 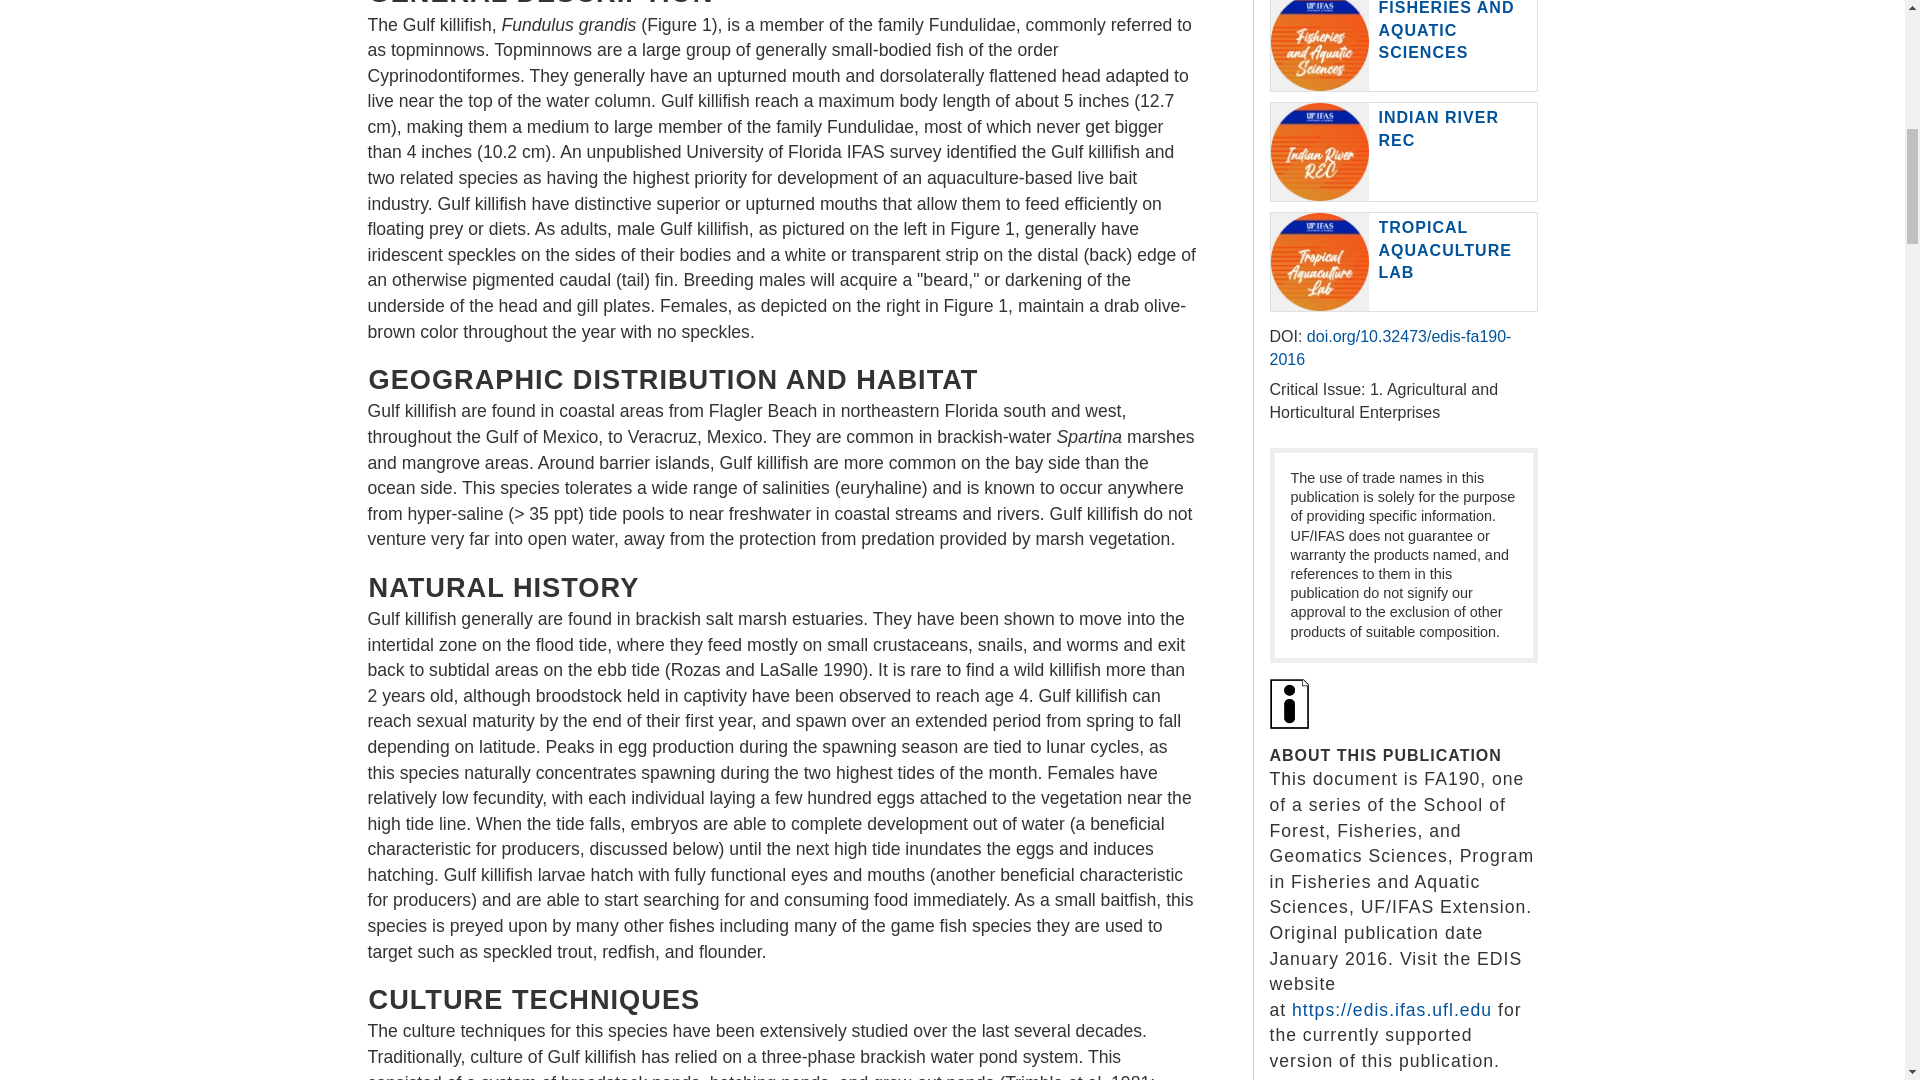 What do you see at coordinates (1289, 704) in the screenshot?
I see `Fact Sheet` at bounding box center [1289, 704].